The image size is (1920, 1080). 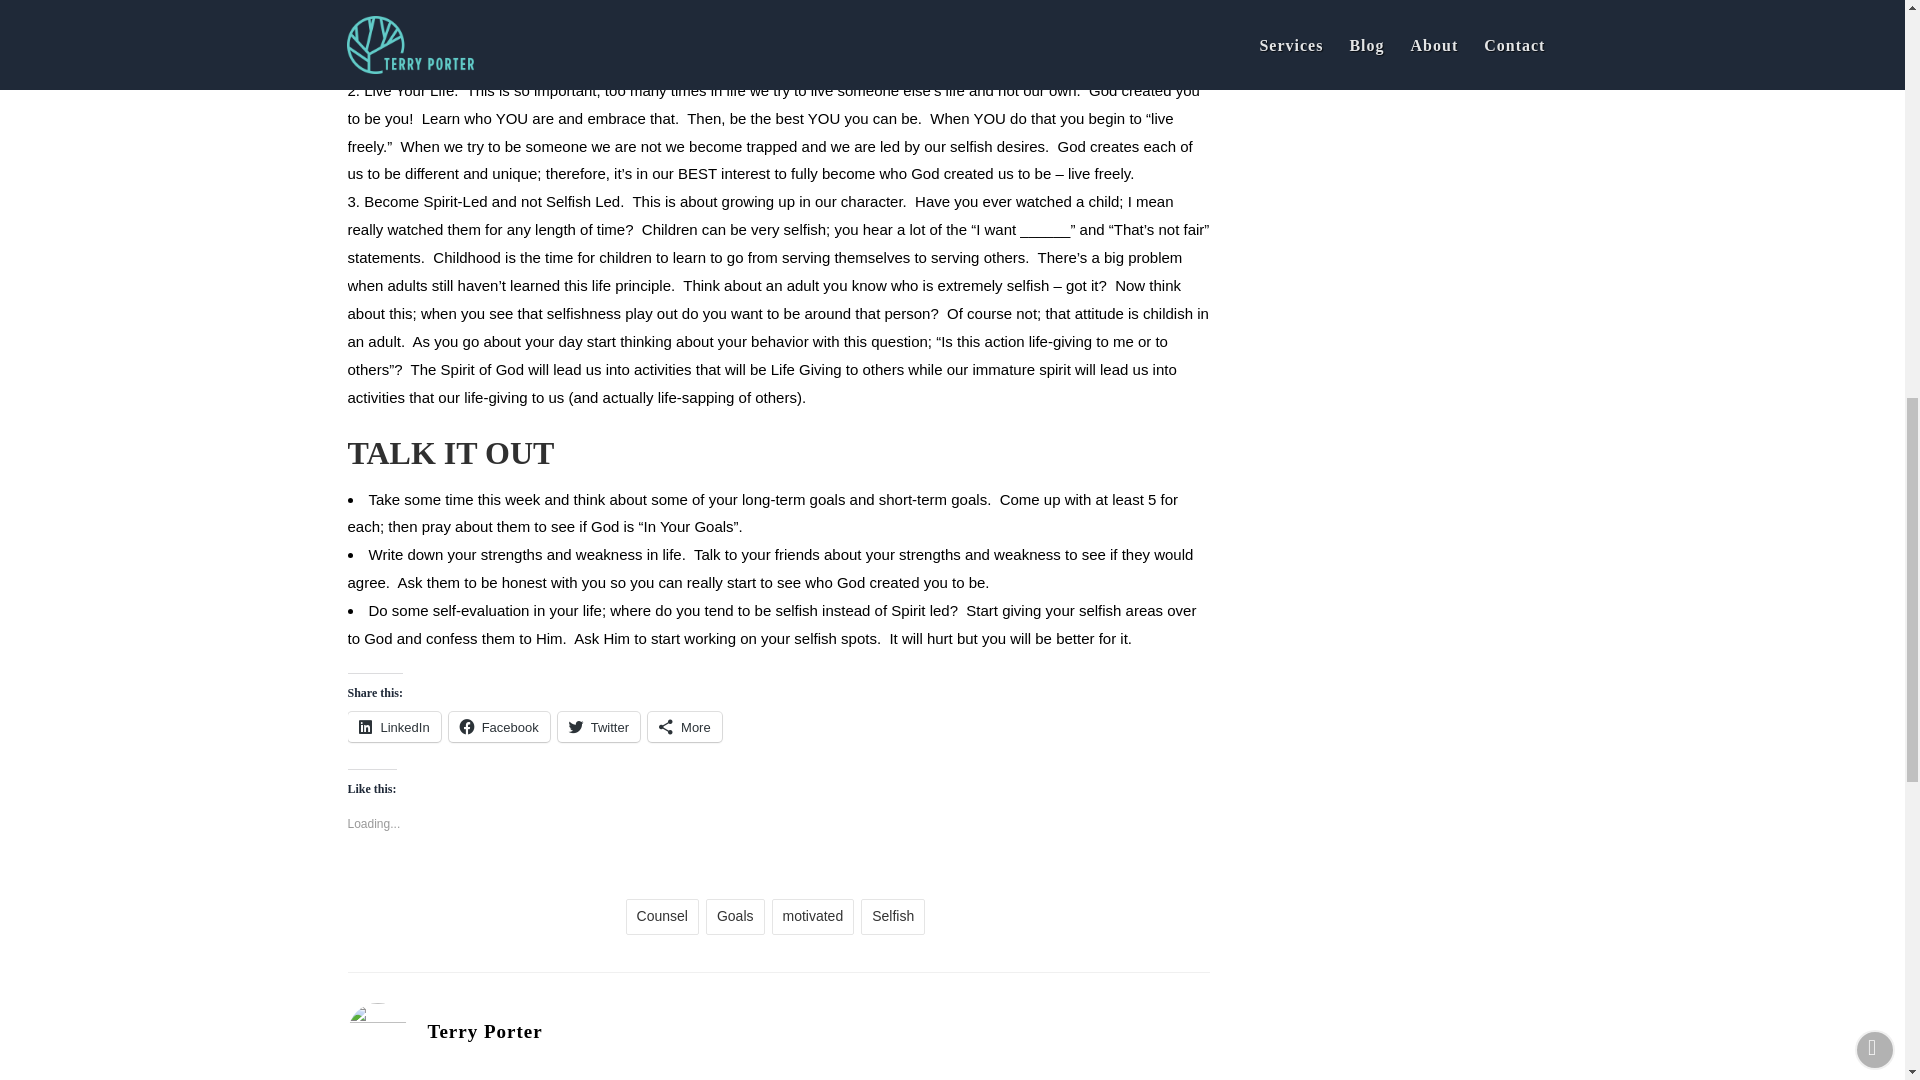 I want to click on Click to share on Twitter, so click(x=598, y=726).